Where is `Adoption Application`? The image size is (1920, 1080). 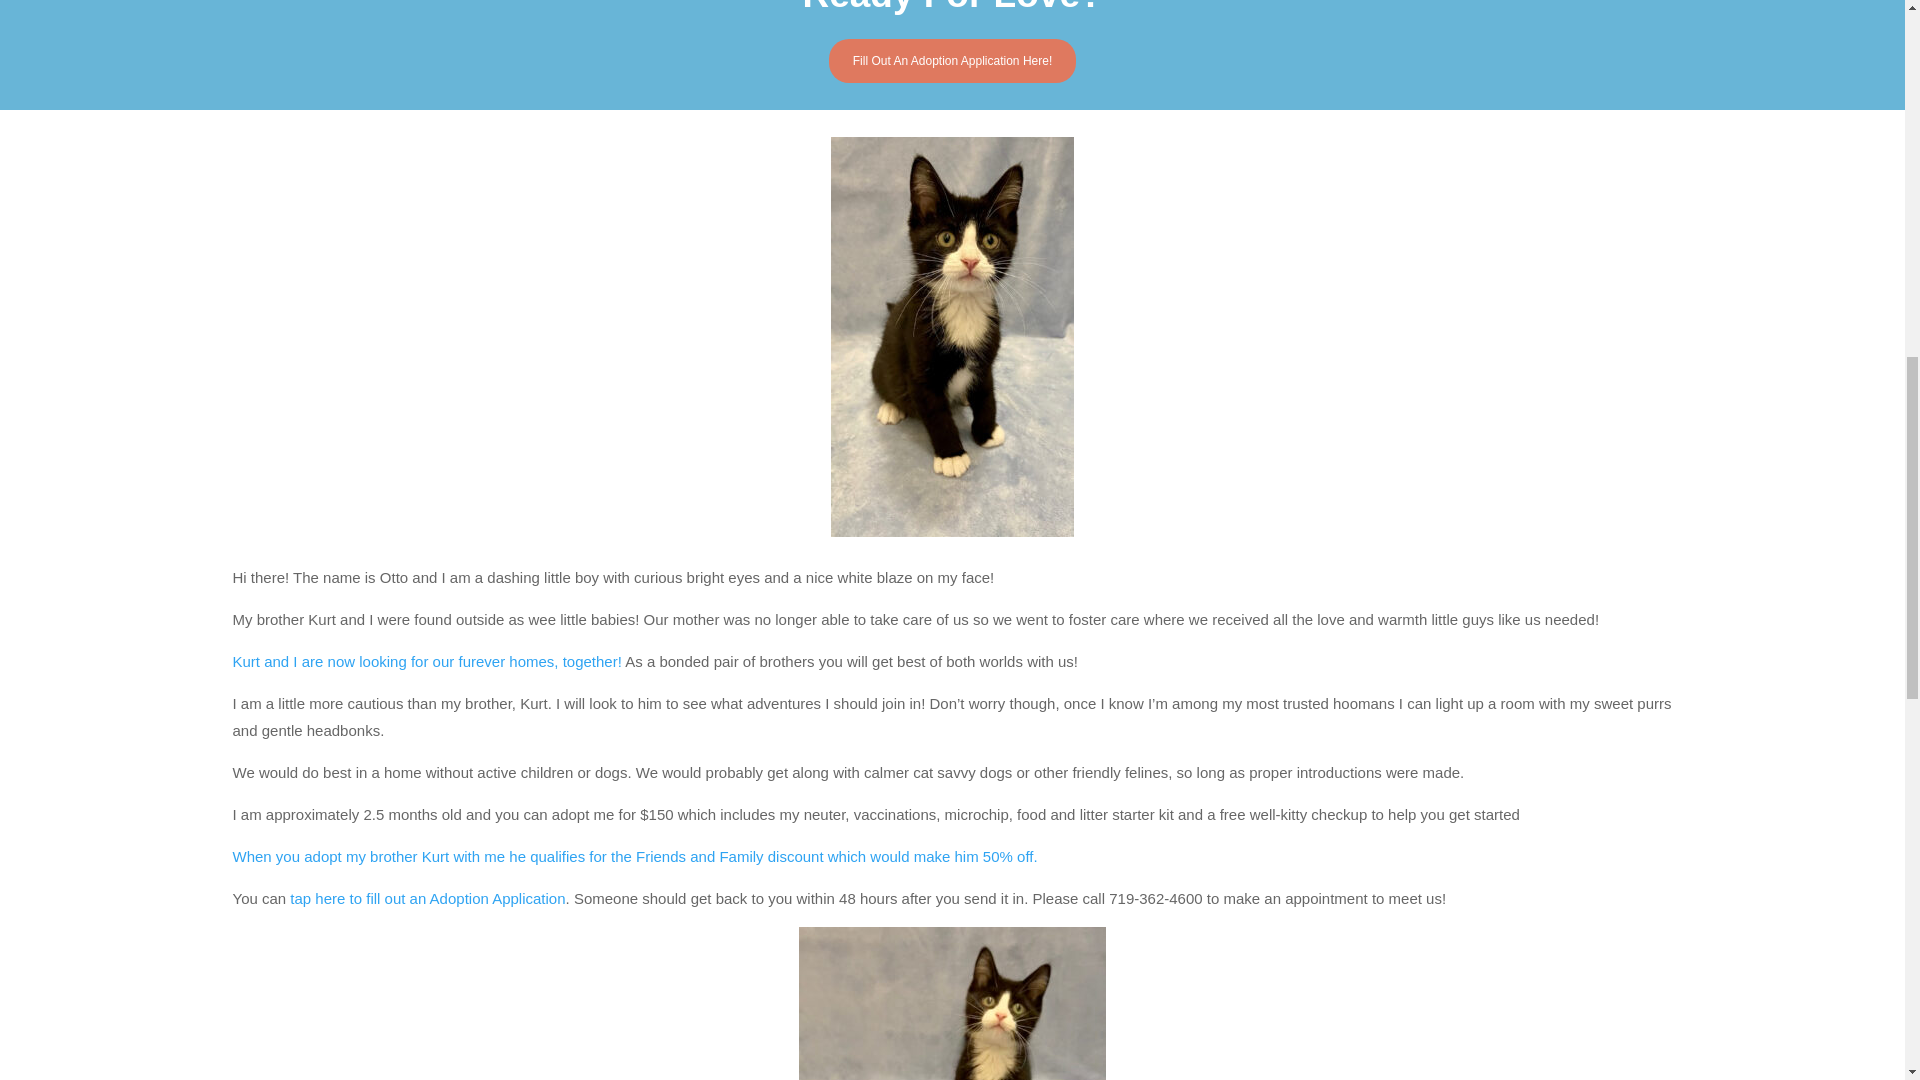
Adoption Application is located at coordinates (426, 898).